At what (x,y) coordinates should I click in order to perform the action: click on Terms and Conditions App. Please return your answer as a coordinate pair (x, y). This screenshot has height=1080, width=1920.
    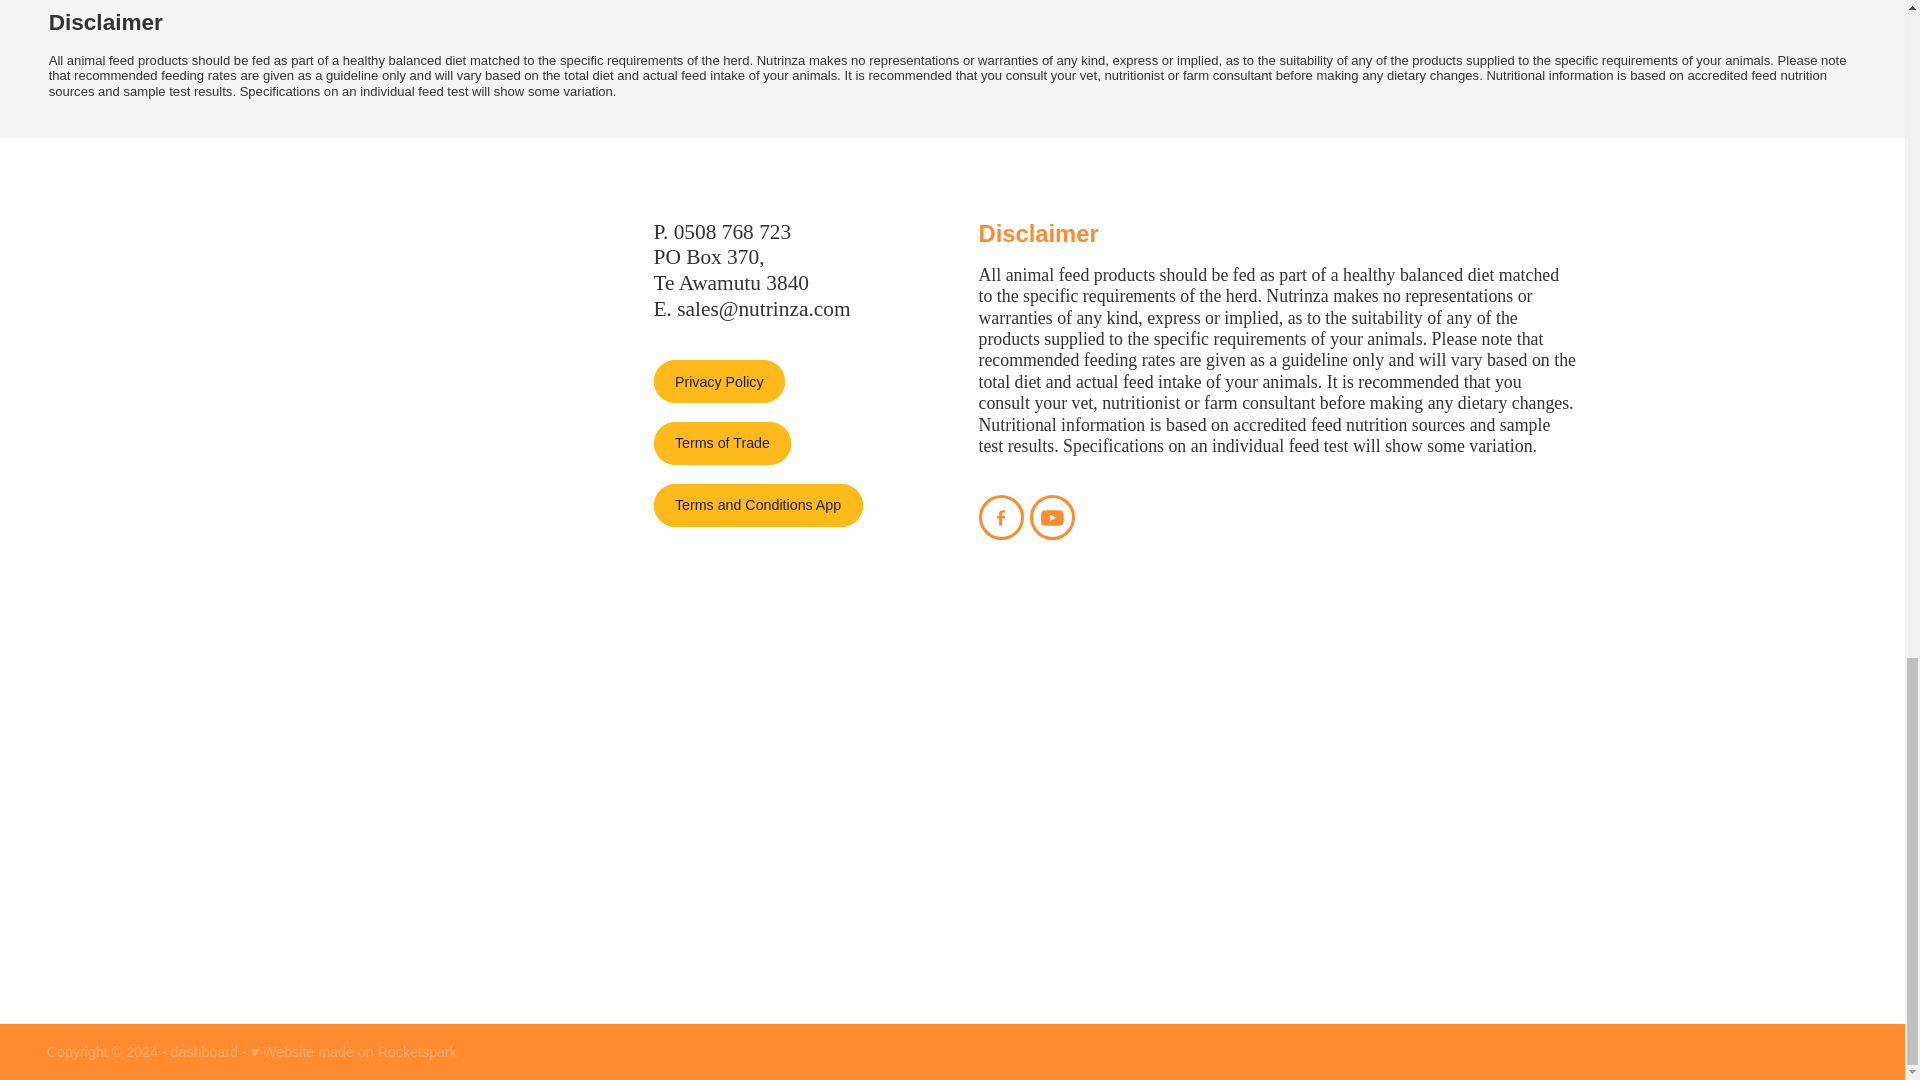
    Looking at the image, I should click on (758, 505).